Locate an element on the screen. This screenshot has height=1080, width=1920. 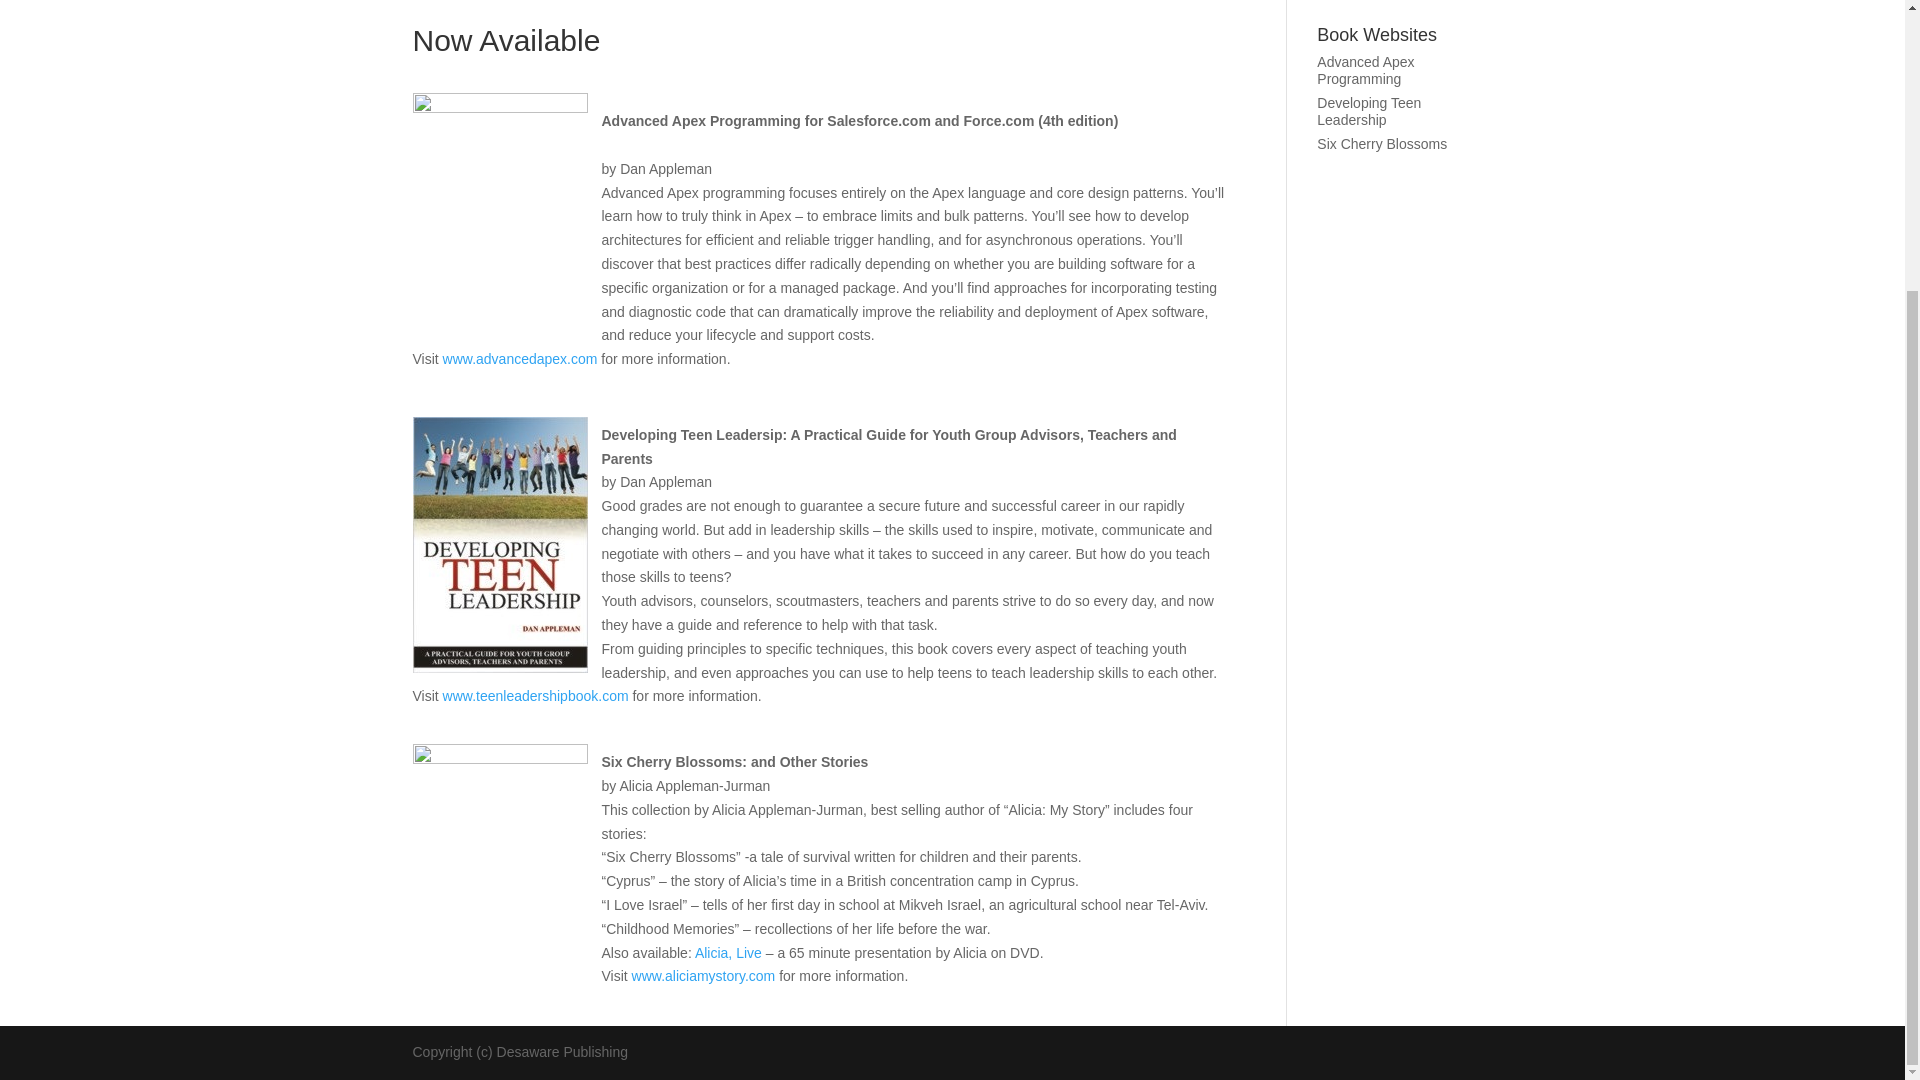
Alicia, Live is located at coordinates (728, 953).